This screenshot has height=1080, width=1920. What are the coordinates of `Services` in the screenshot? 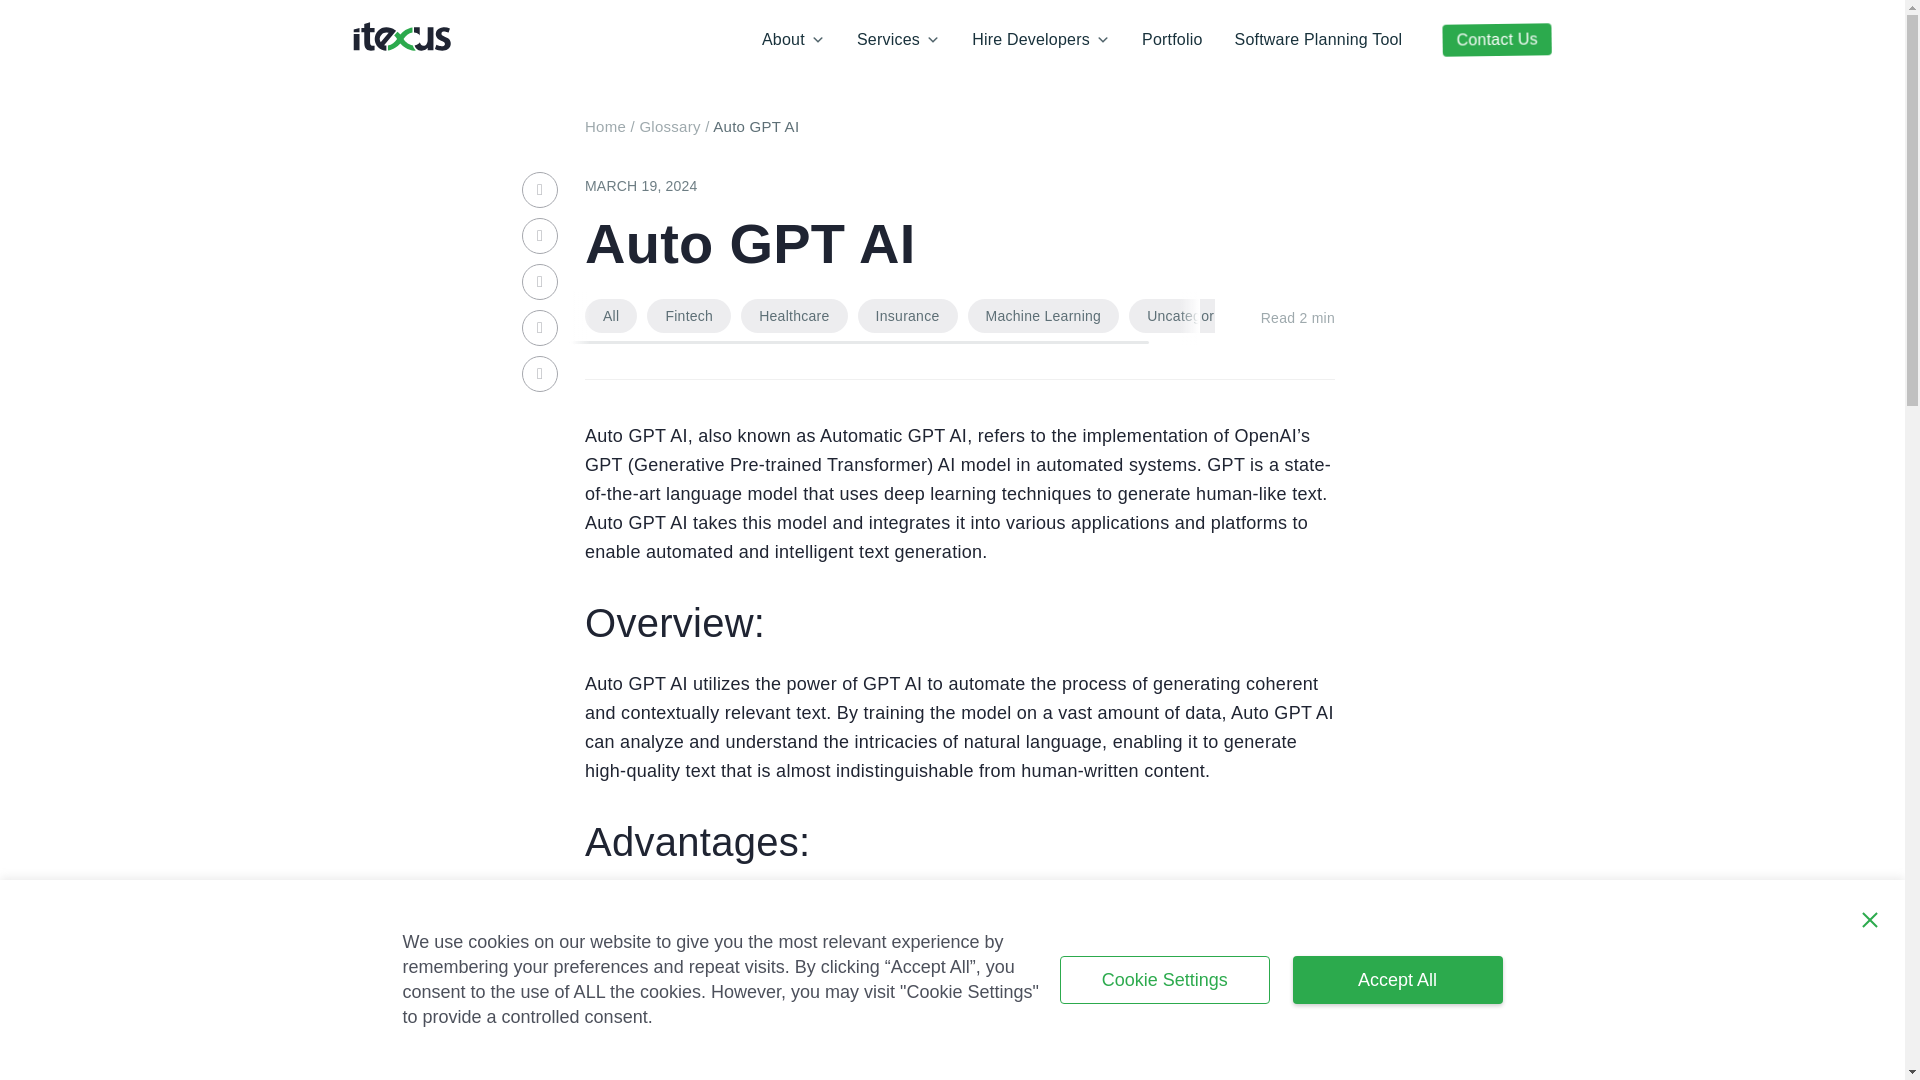 It's located at (898, 40).